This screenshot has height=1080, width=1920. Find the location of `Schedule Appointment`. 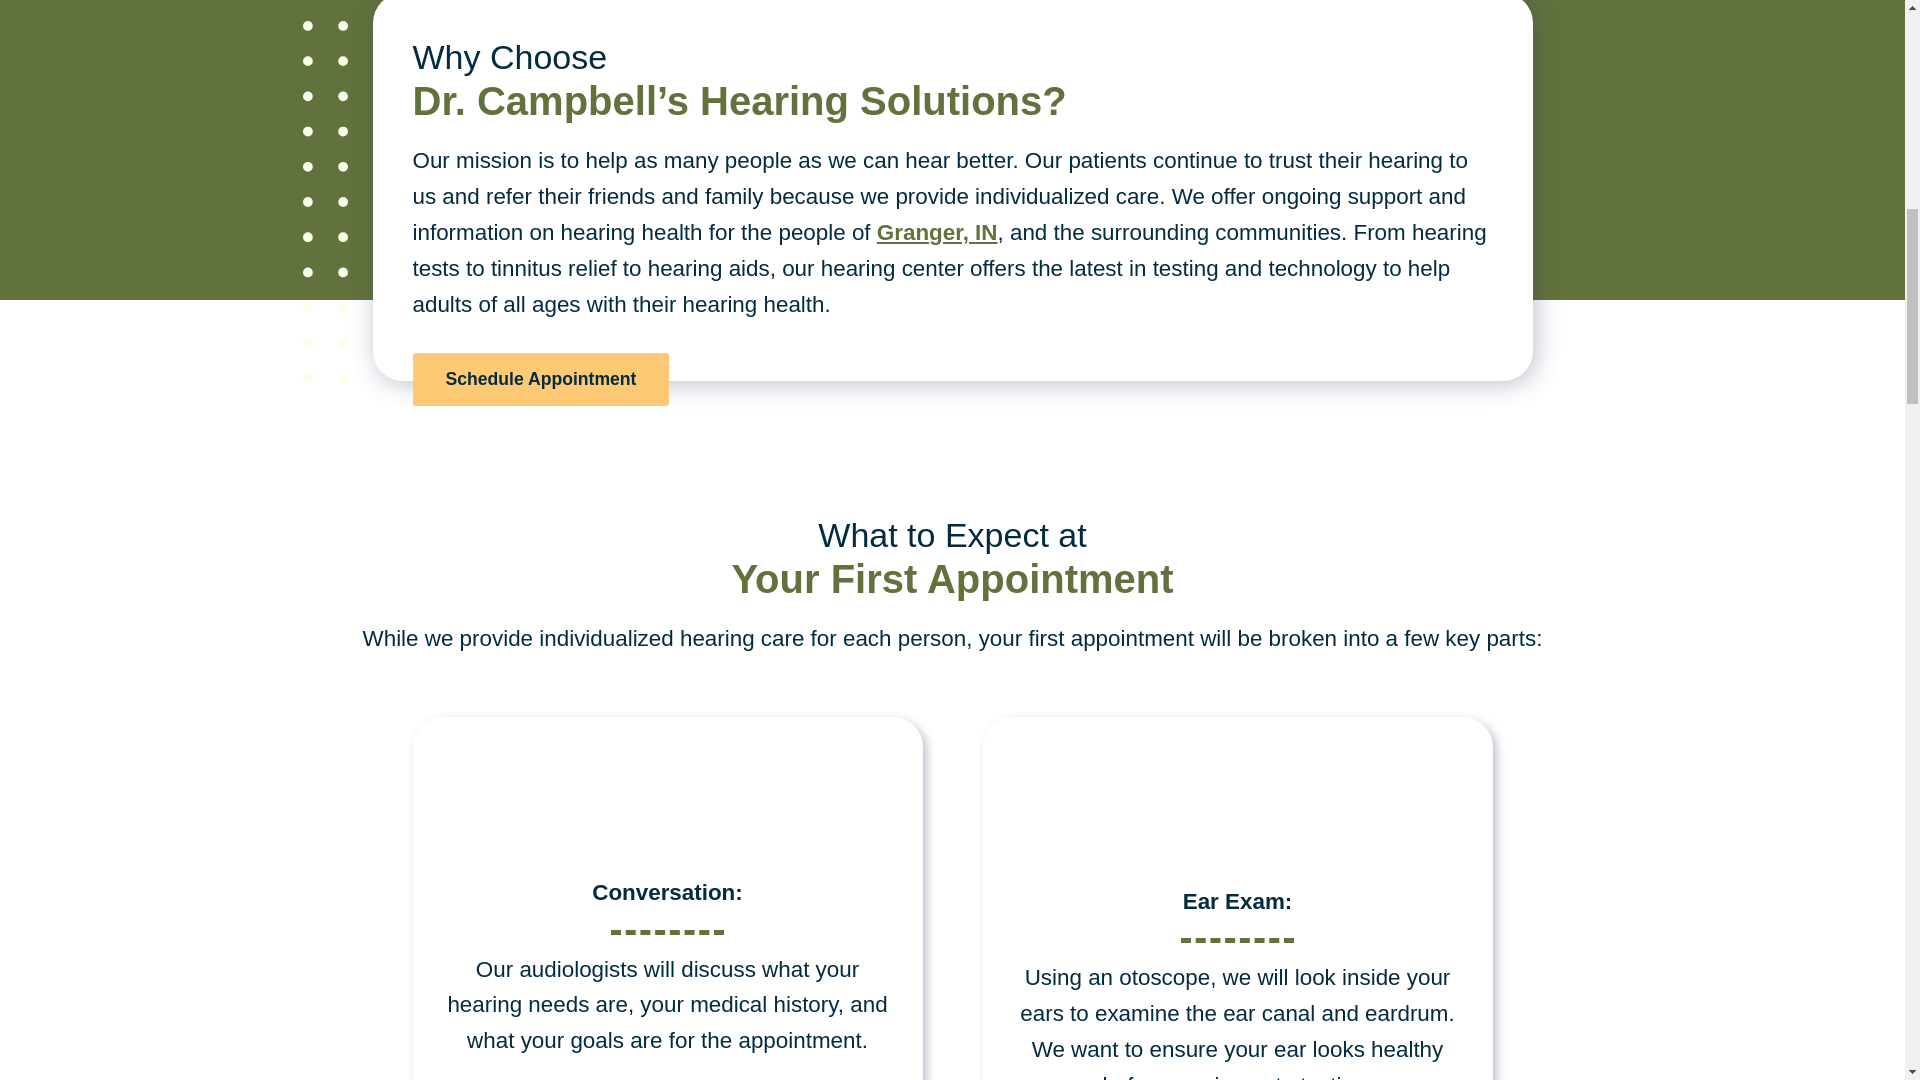

Schedule Appointment is located at coordinates (540, 380).